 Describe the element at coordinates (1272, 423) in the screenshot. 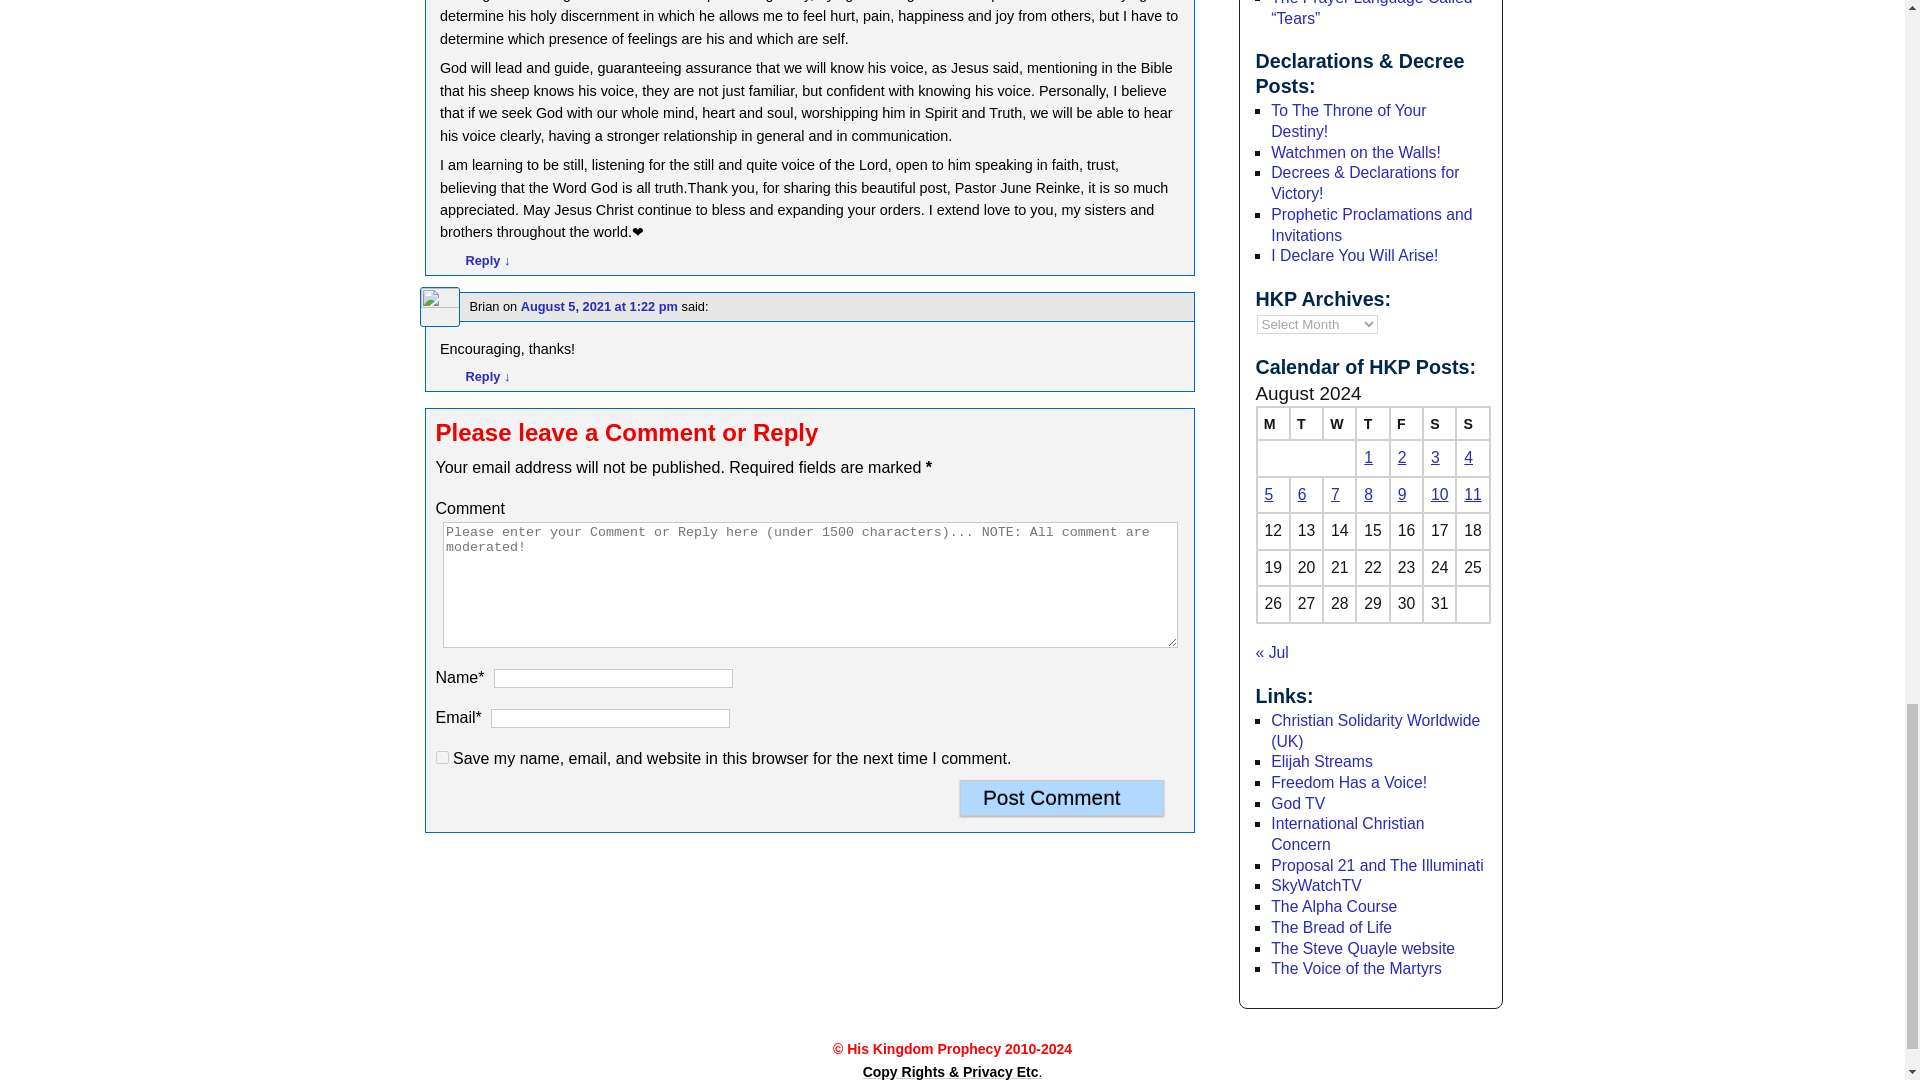

I see `Monday` at that location.